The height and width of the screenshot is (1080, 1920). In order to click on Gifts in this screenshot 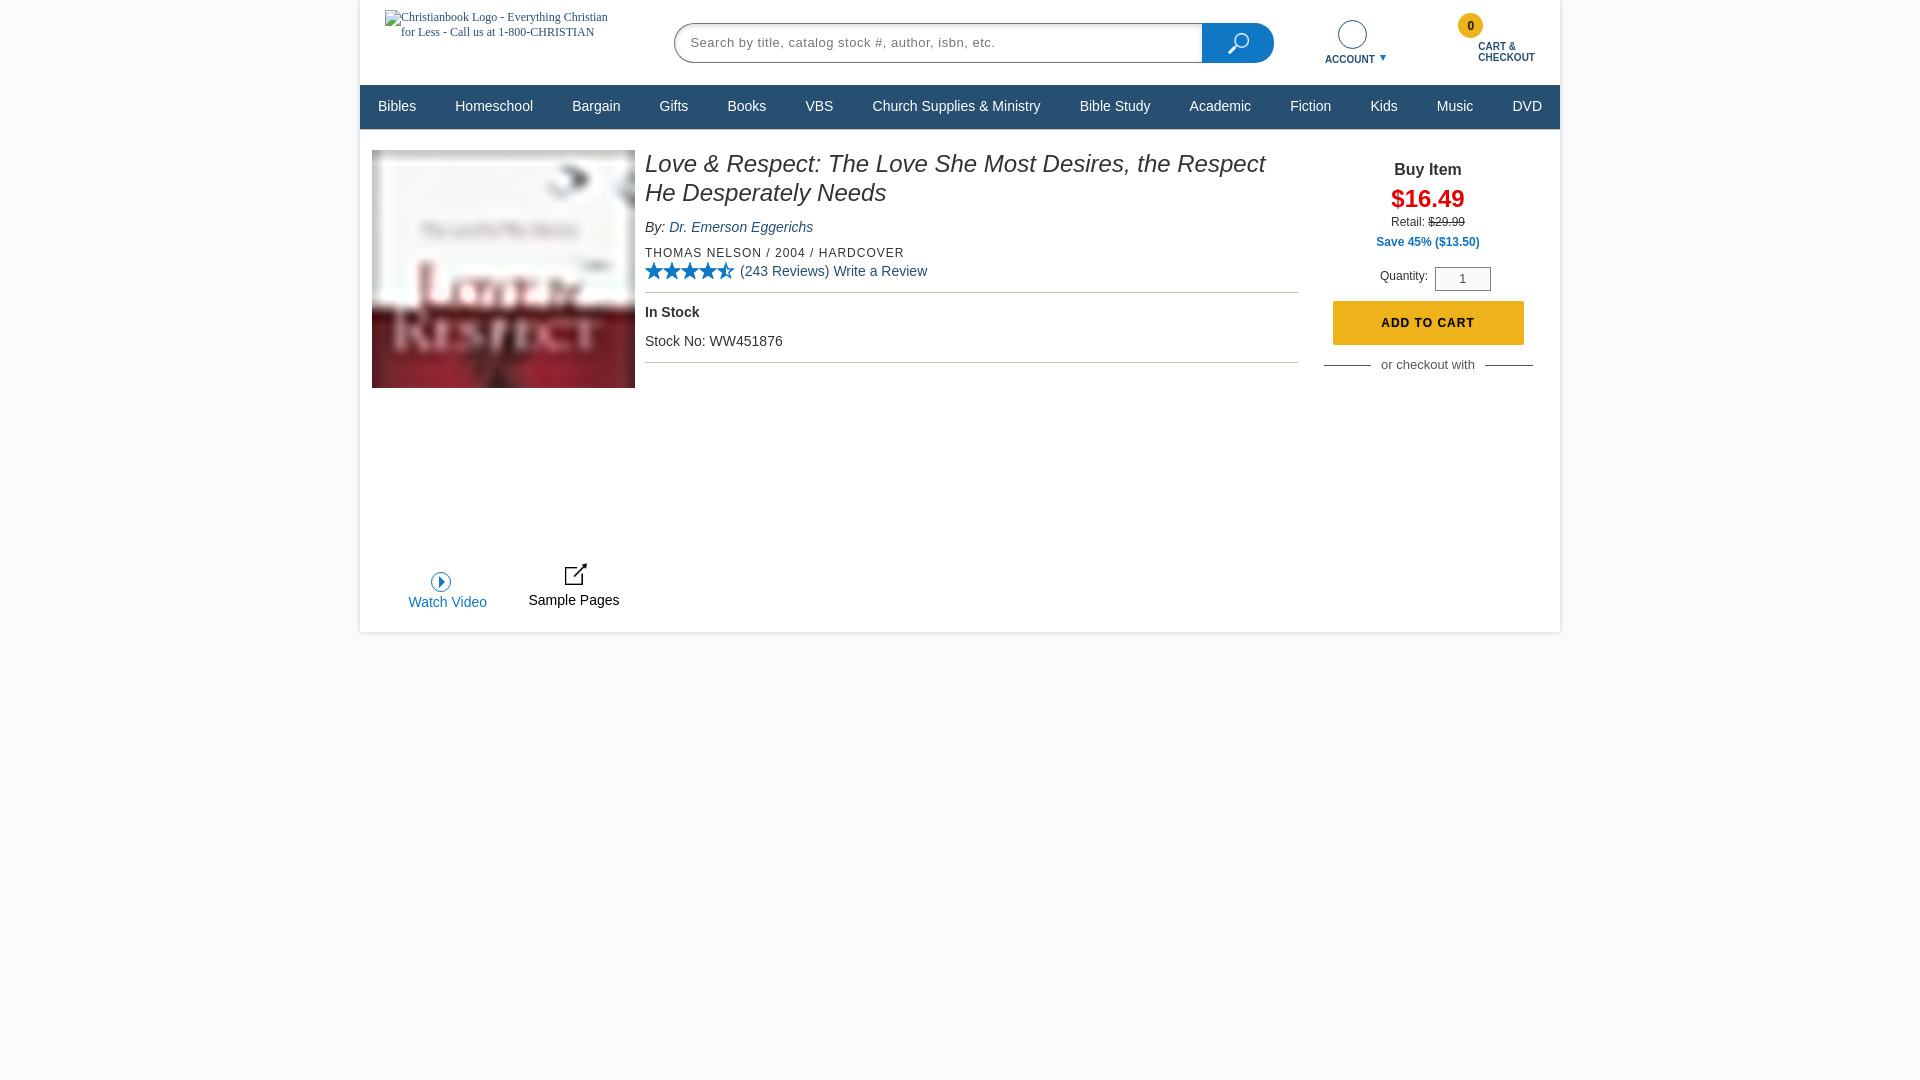, I will do `click(674, 105)`.